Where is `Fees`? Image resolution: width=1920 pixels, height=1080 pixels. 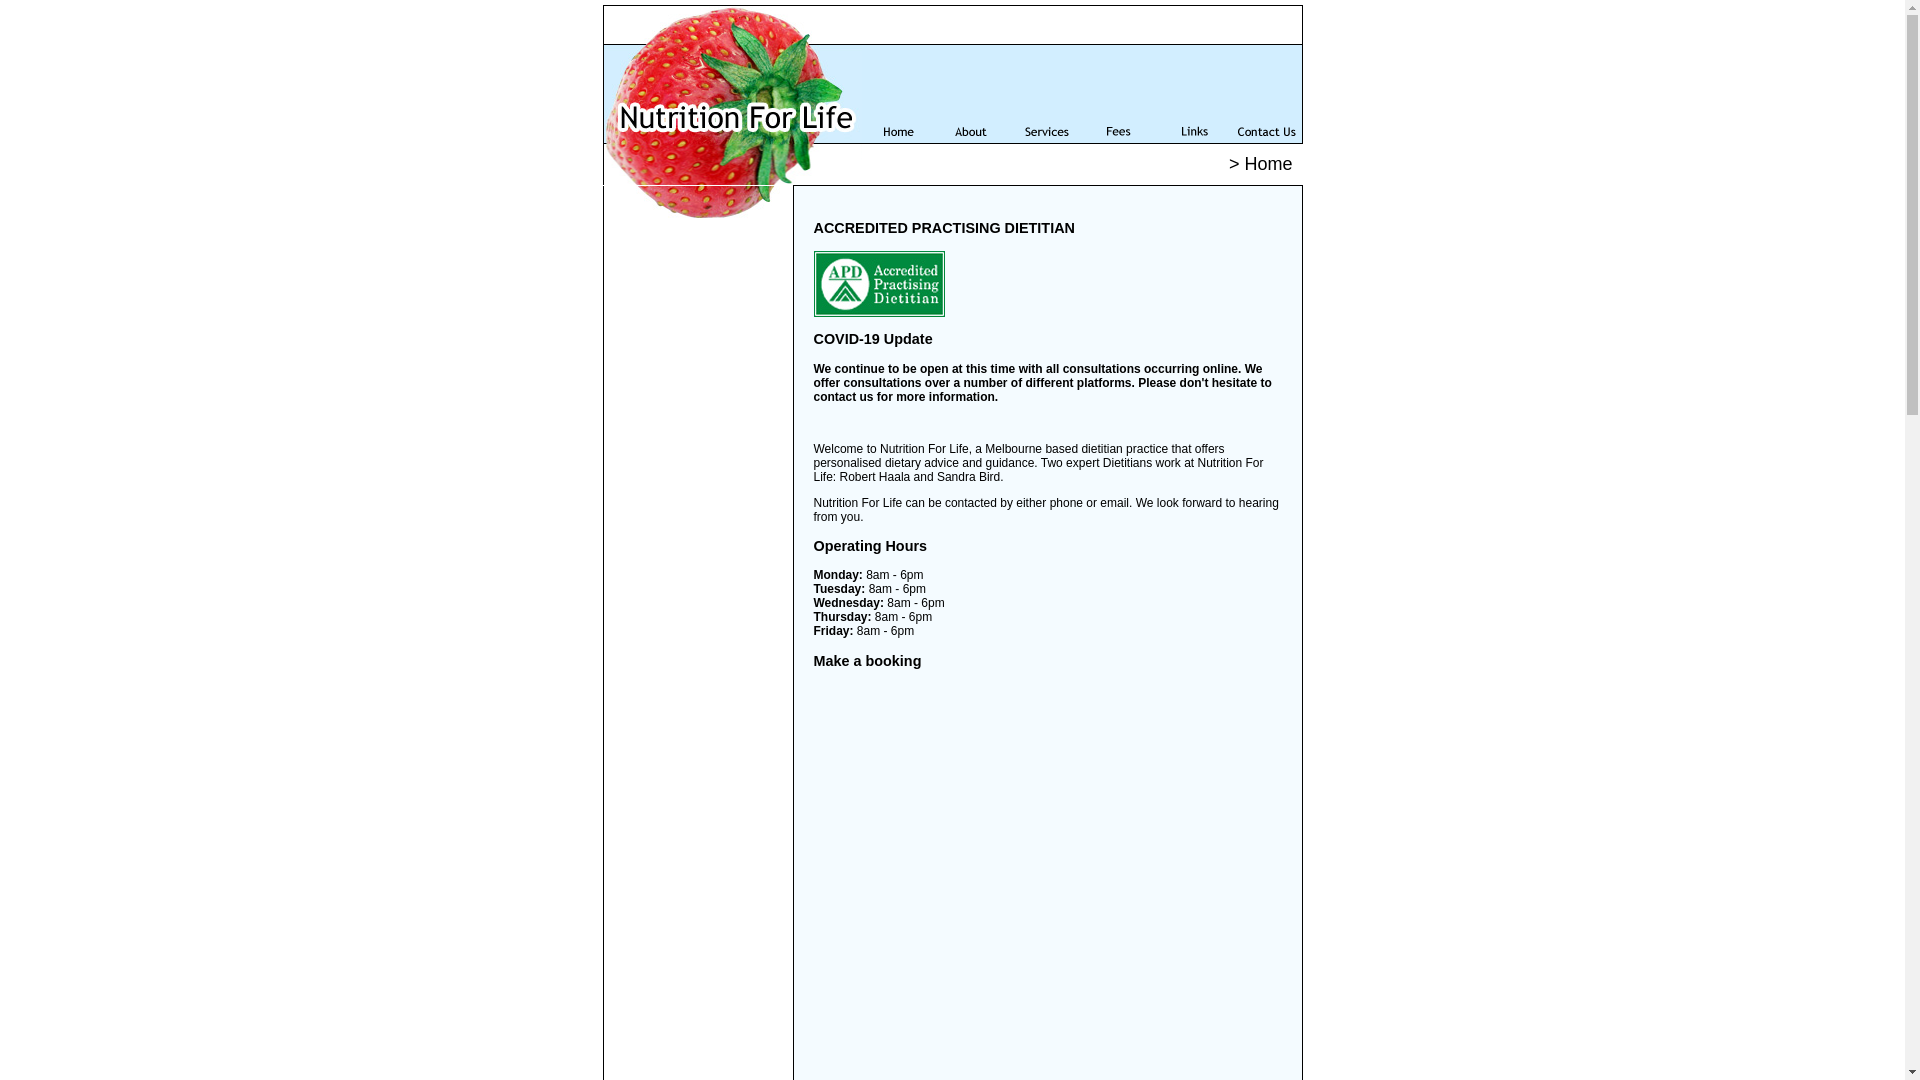
Fees is located at coordinates (1118, 94).